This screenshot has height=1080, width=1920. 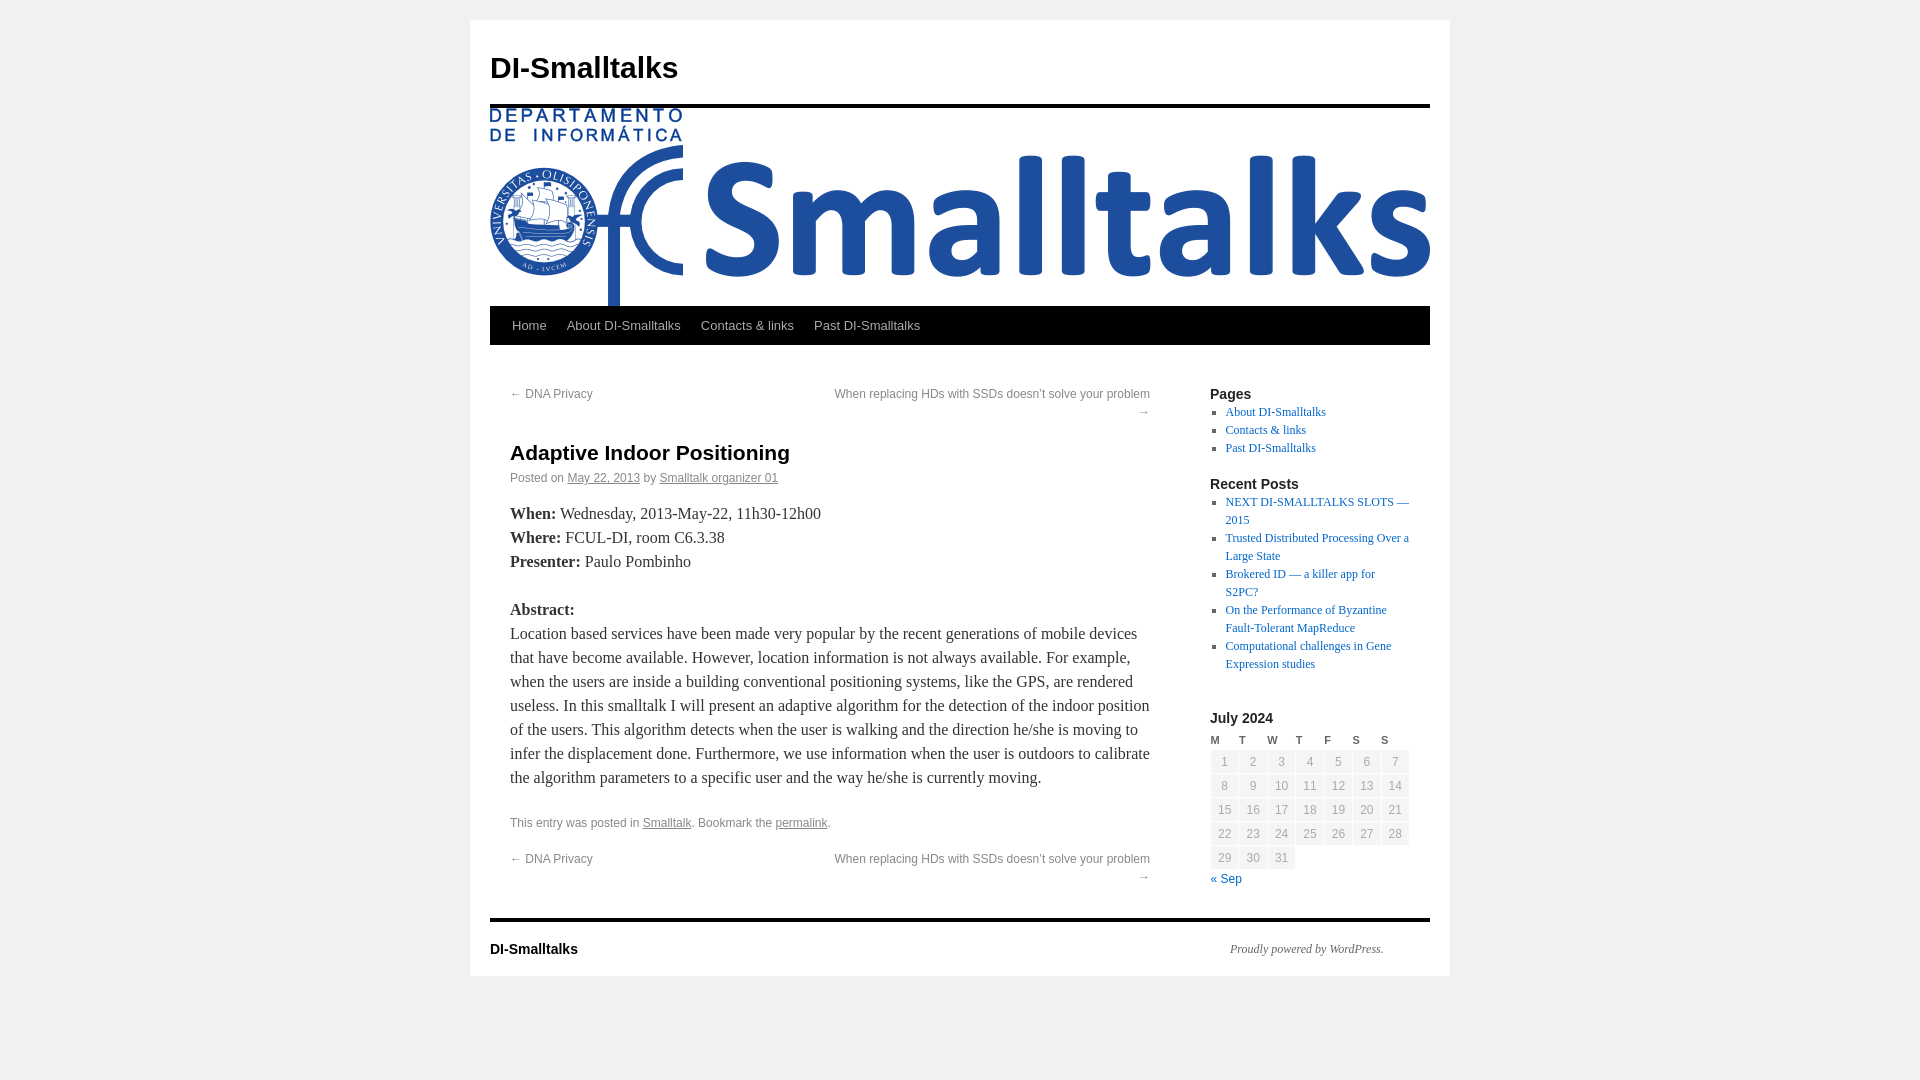 What do you see at coordinates (528, 325) in the screenshot?
I see `Home` at bounding box center [528, 325].